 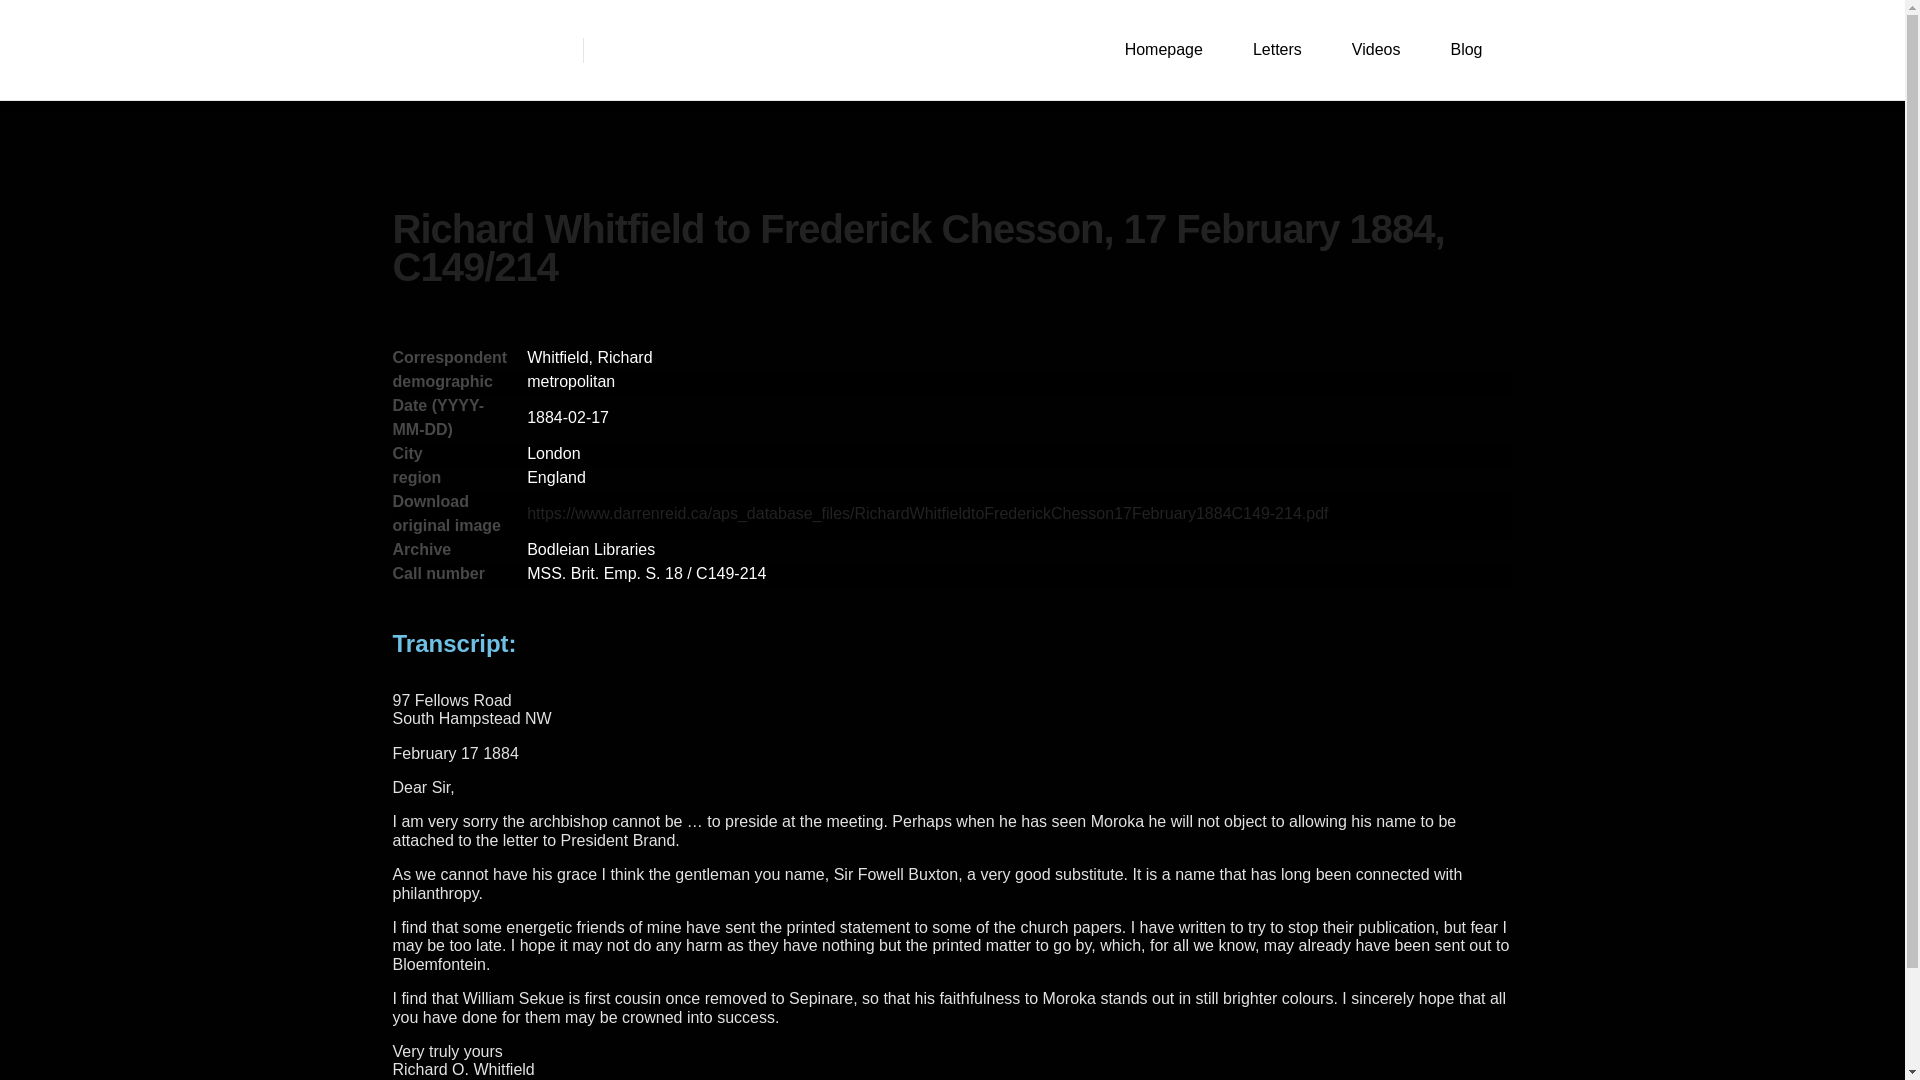 I want to click on Letters, so click(x=1277, y=50).